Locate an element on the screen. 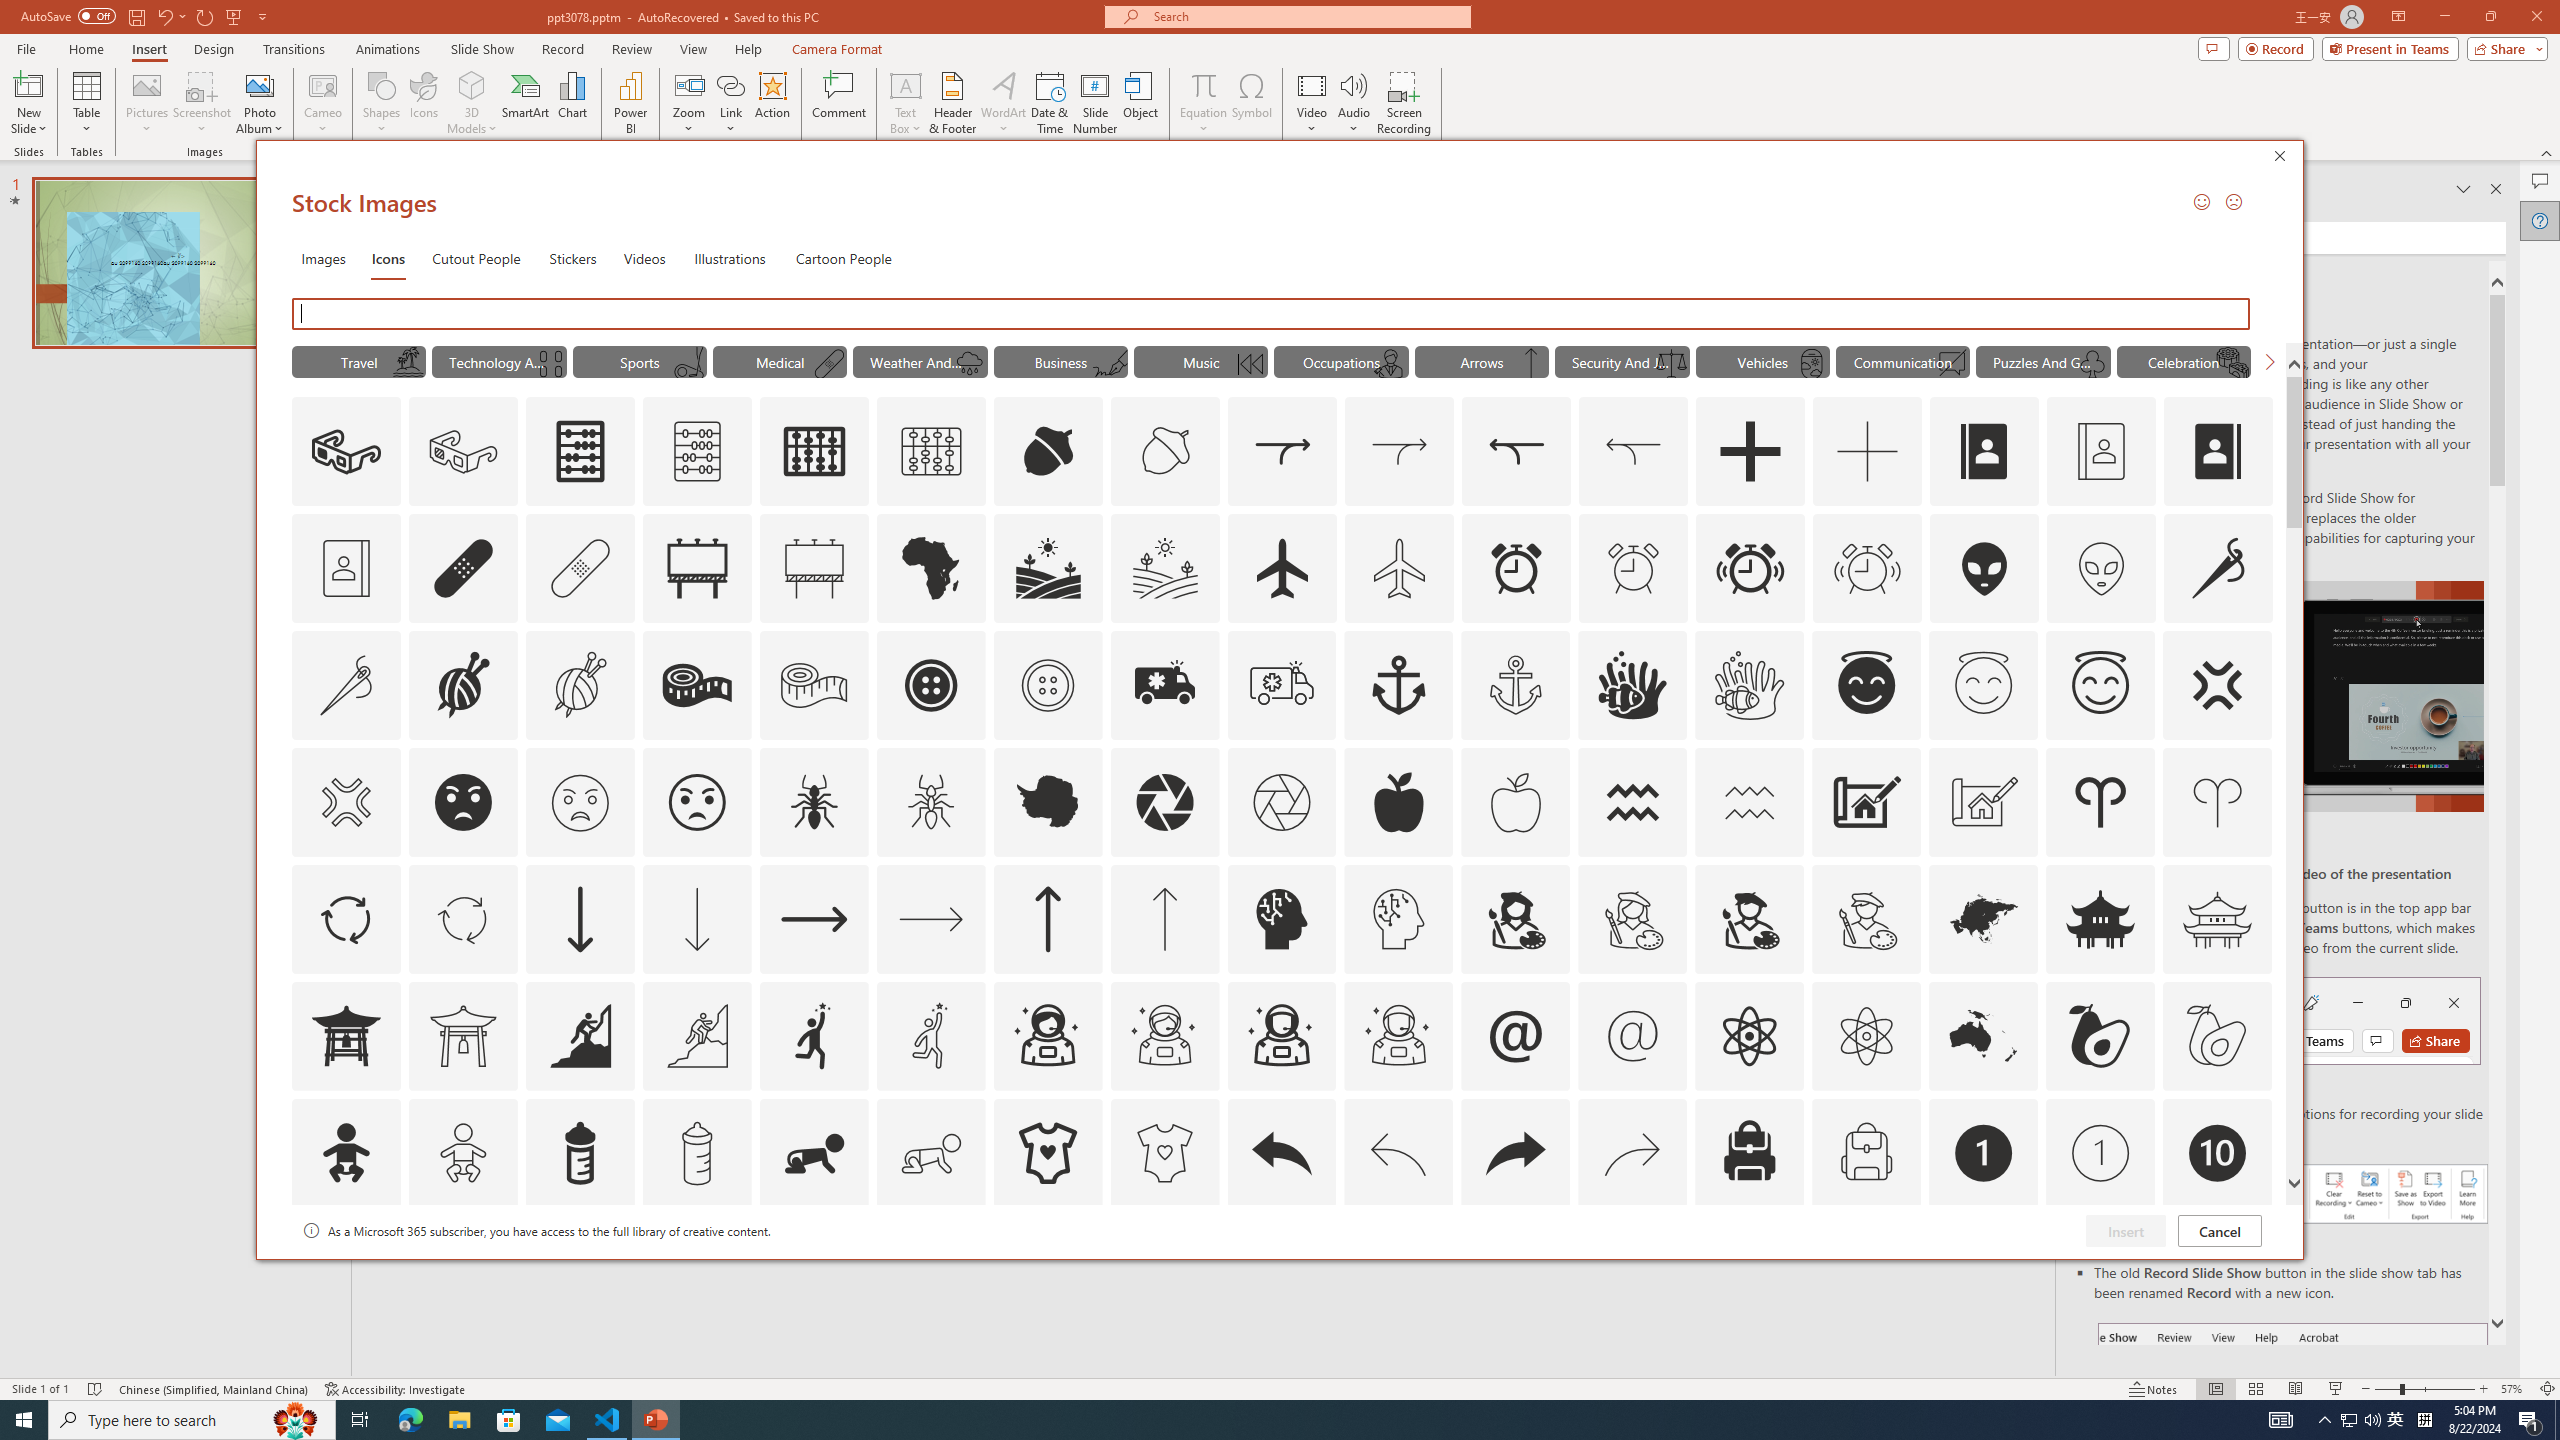 This screenshot has width=2560, height=1440. AutomationID: Icons_AdhesiveBandage is located at coordinates (463, 568).